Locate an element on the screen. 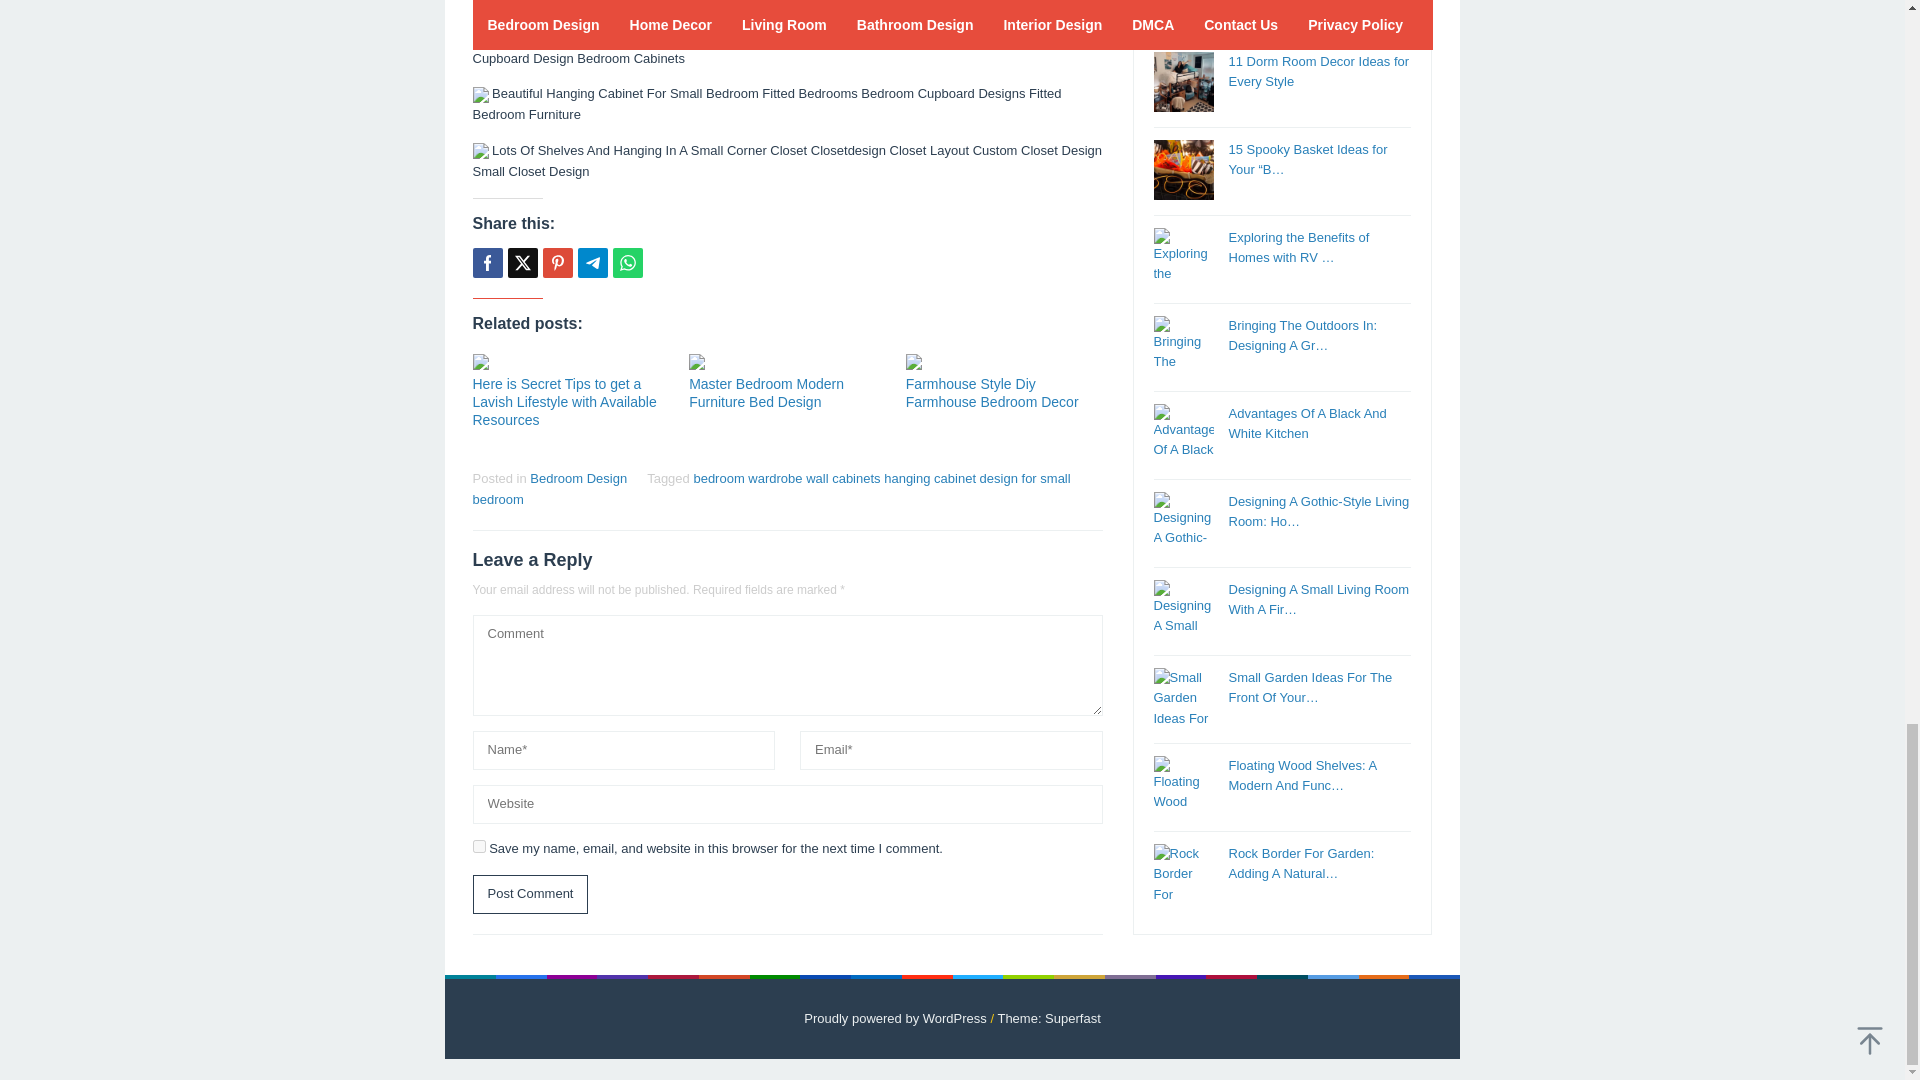  Permalink to: Master Bedroom Modern Furniture Bed Design is located at coordinates (766, 392).